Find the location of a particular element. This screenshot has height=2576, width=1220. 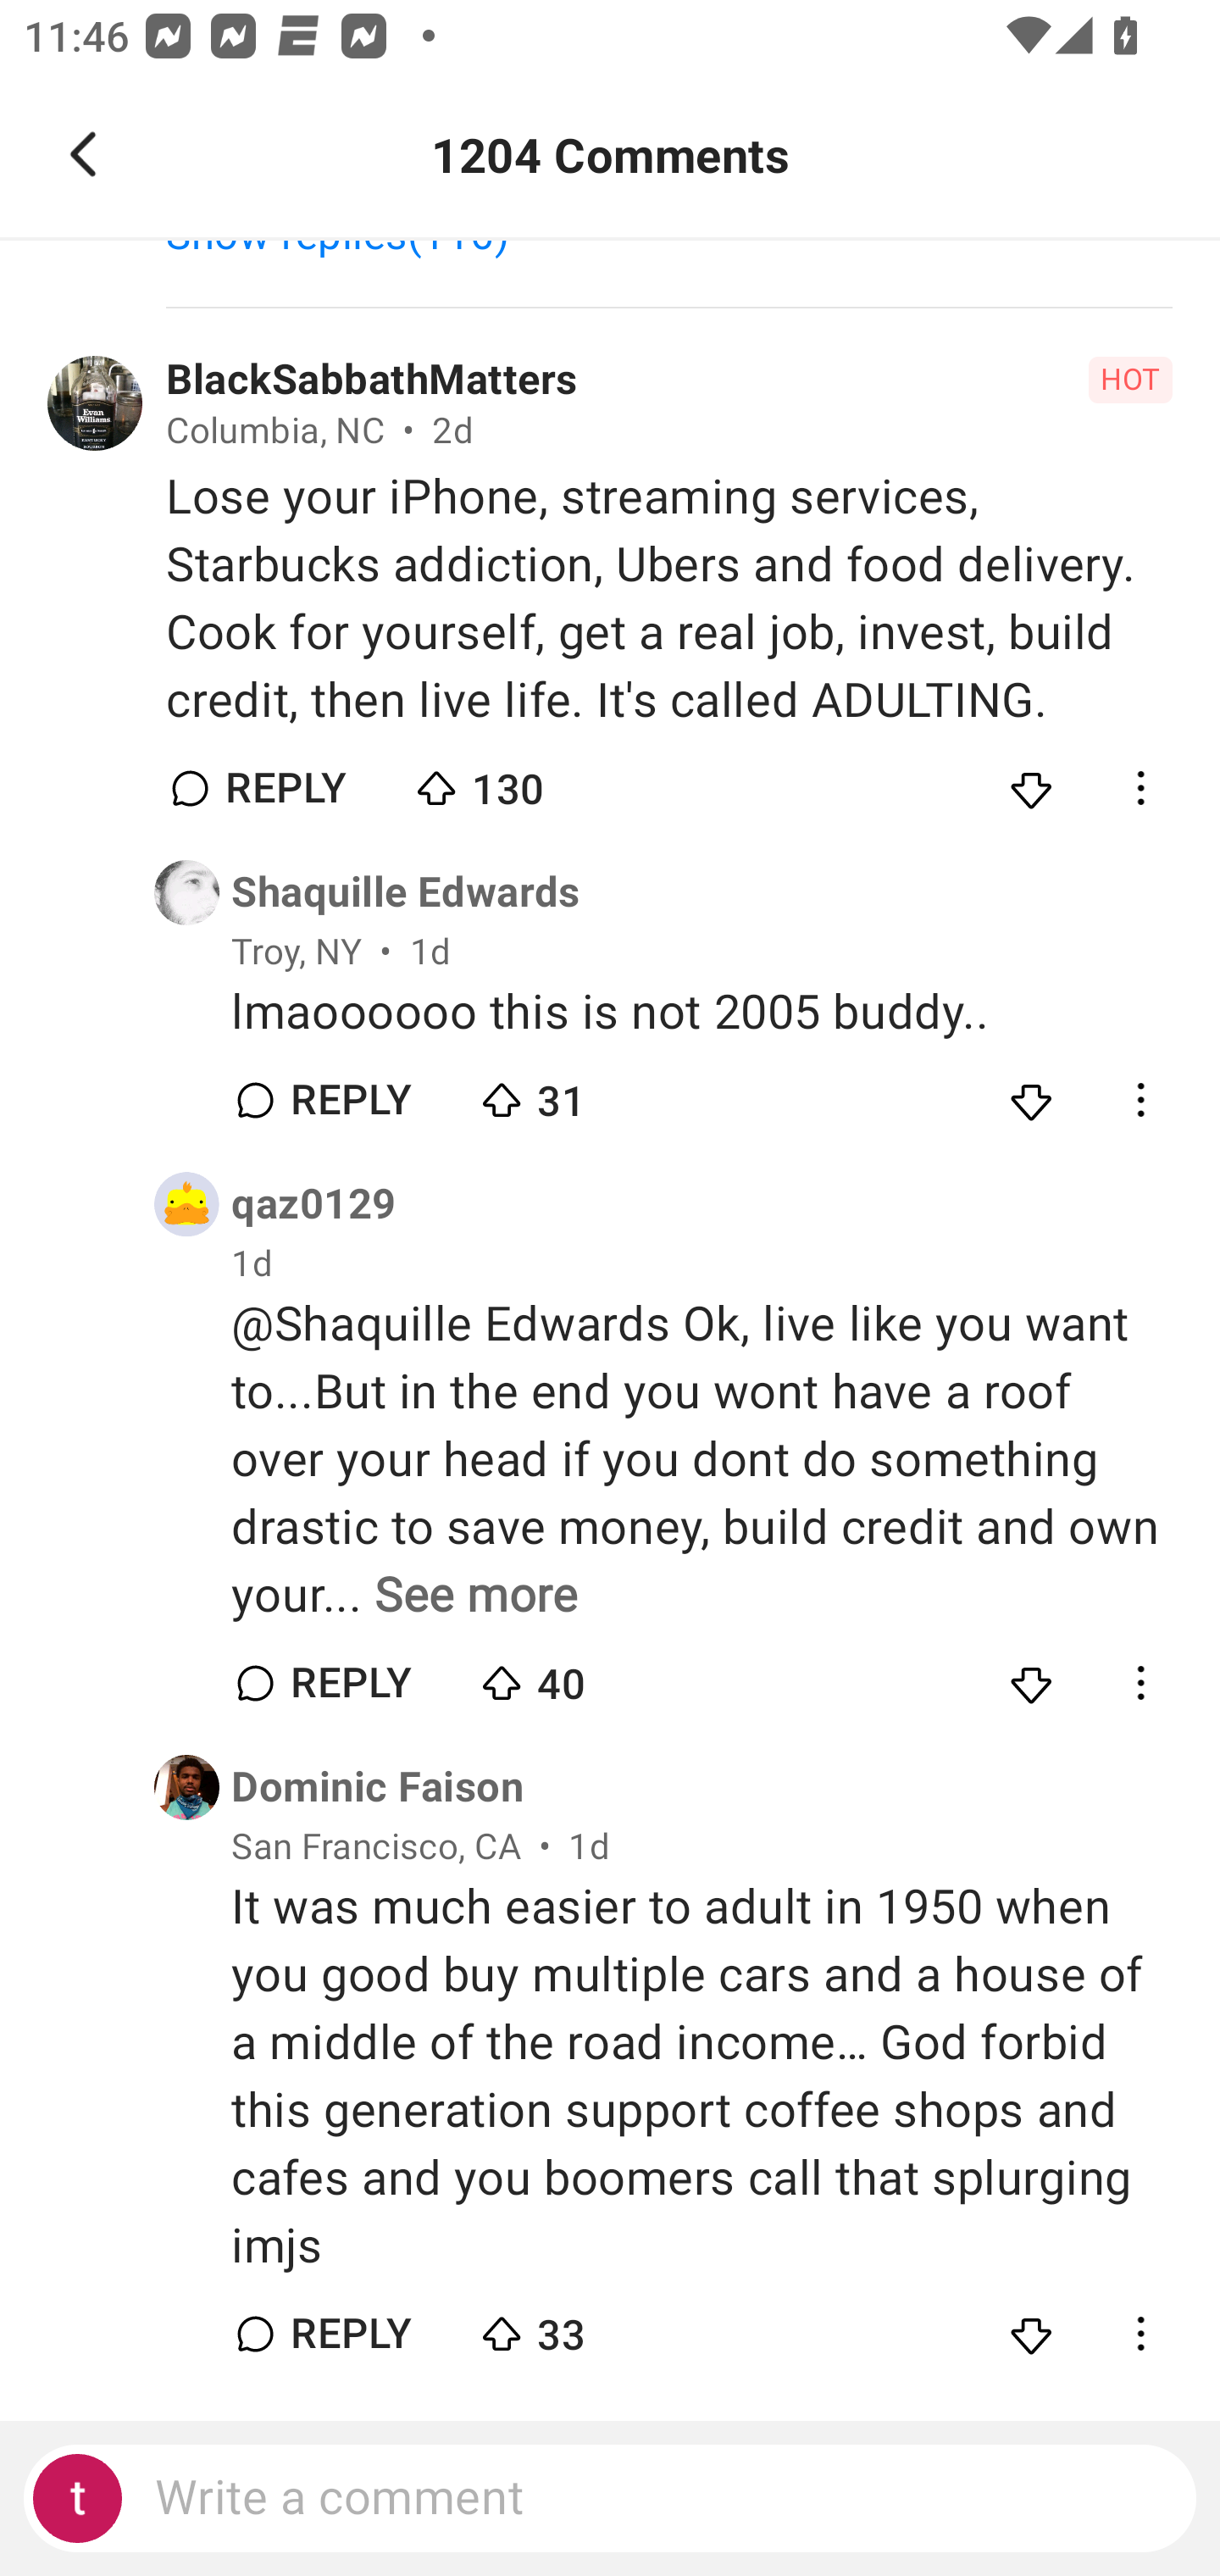

Navigate up is located at coordinates (83, 154).